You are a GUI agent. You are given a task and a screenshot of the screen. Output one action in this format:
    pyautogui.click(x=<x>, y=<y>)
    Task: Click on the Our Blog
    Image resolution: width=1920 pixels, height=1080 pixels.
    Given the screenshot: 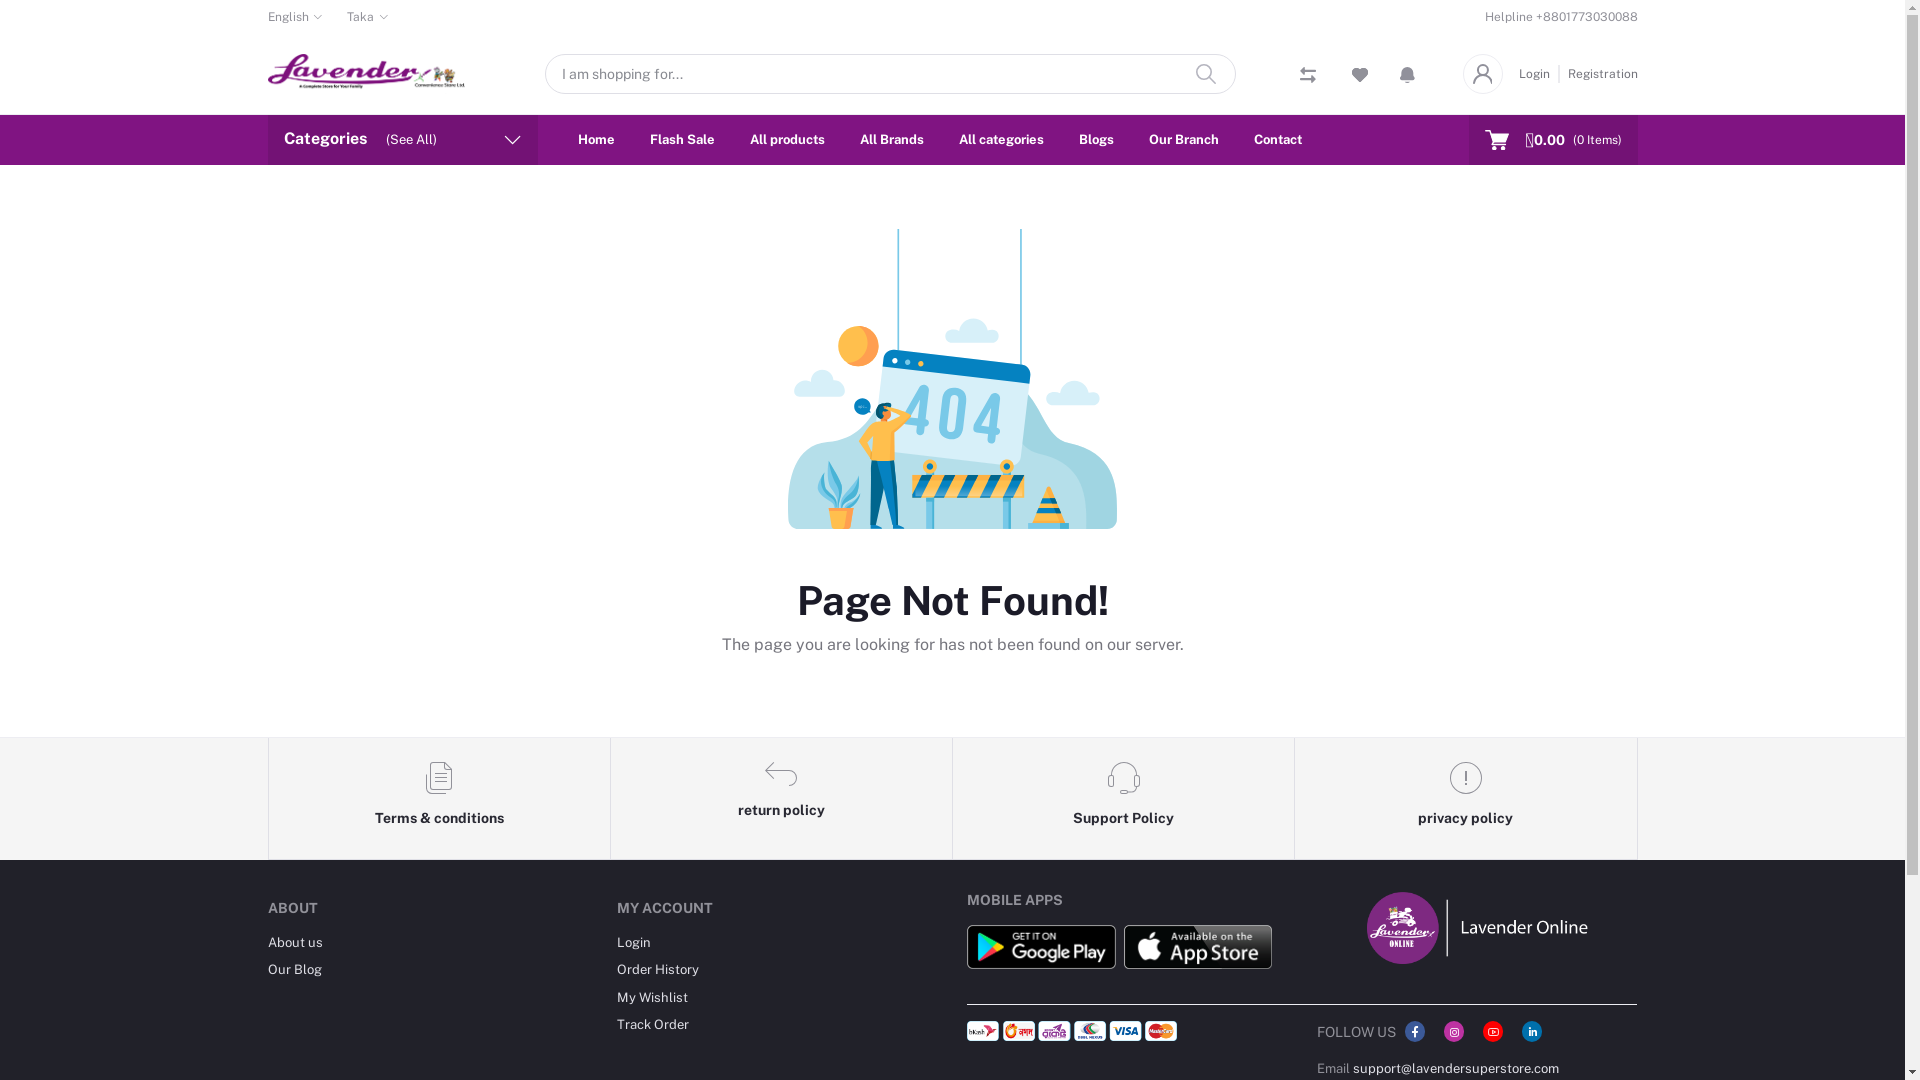 What is the action you would take?
    pyautogui.click(x=295, y=970)
    